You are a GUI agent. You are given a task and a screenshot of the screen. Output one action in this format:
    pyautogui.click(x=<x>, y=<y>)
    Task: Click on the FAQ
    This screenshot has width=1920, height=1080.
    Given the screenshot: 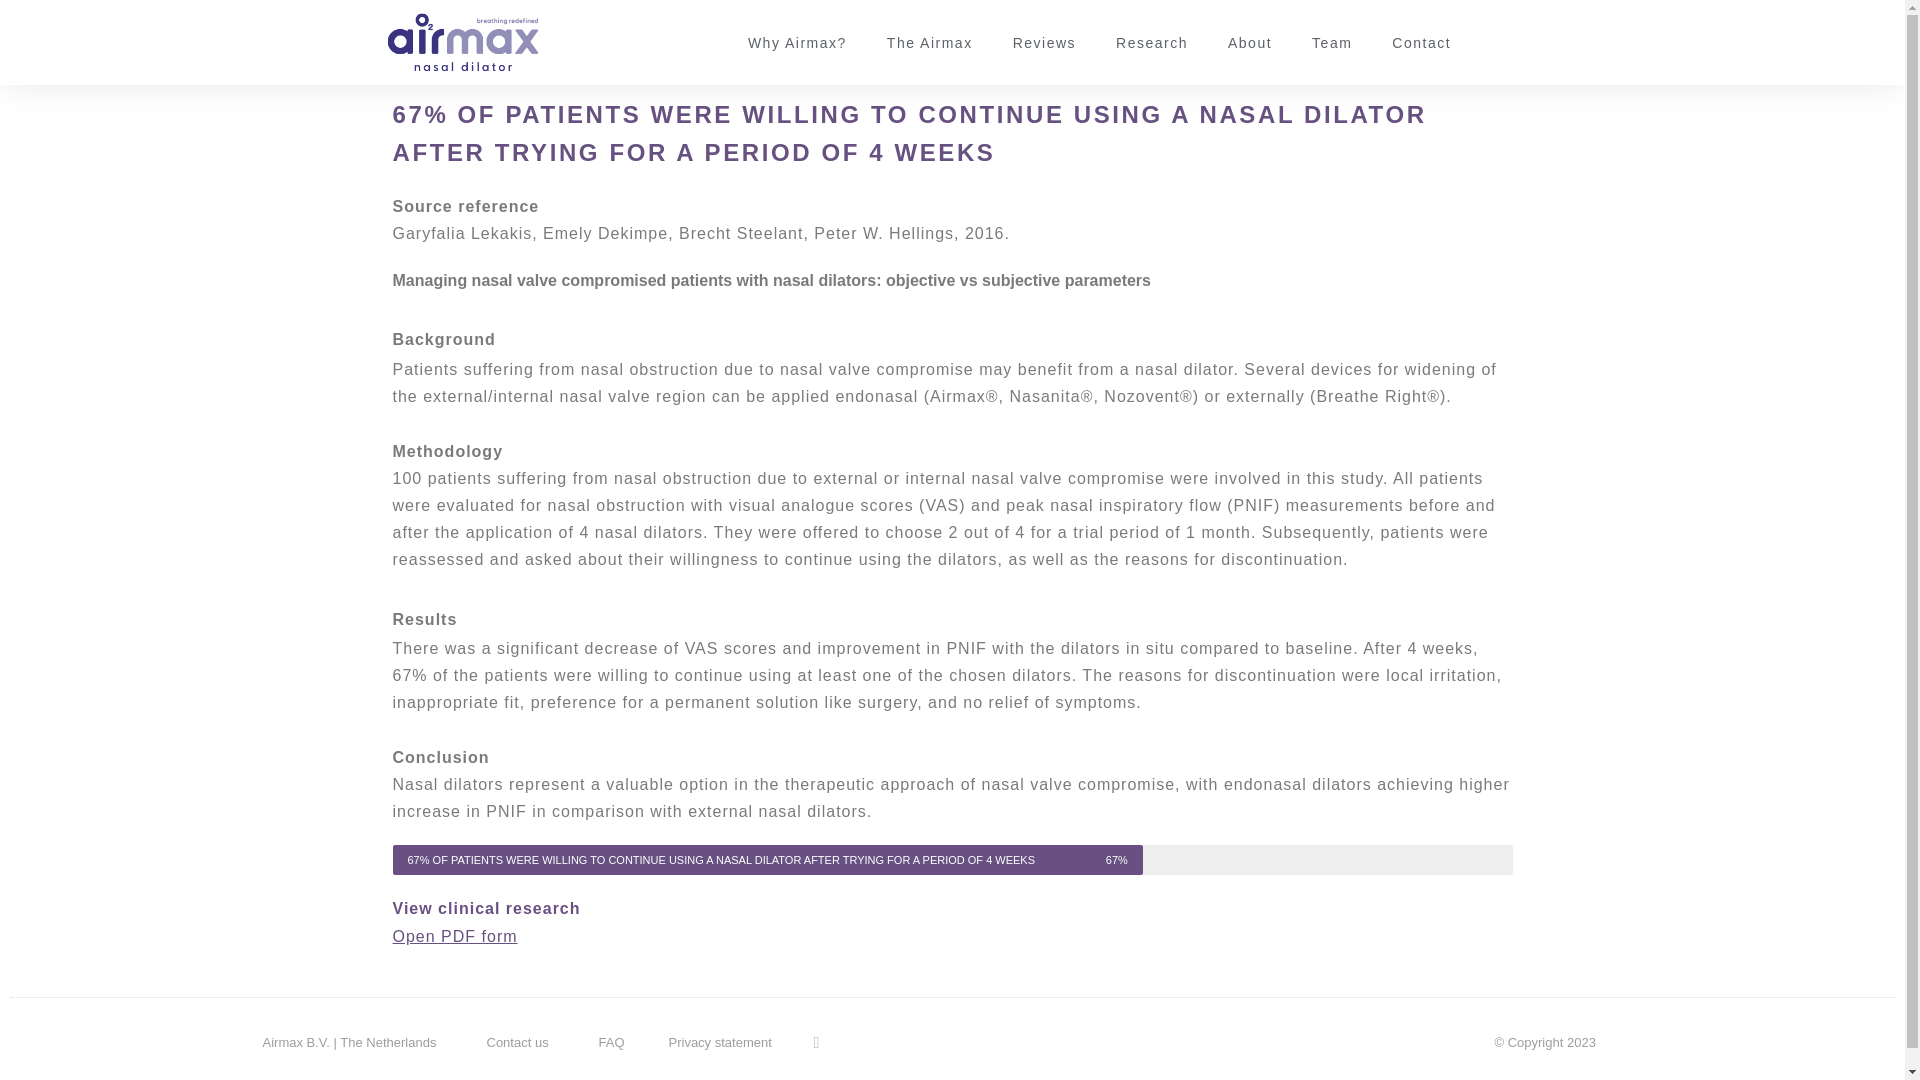 What is the action you would take?
    pyautogui.click(x=610, y=1042)
    